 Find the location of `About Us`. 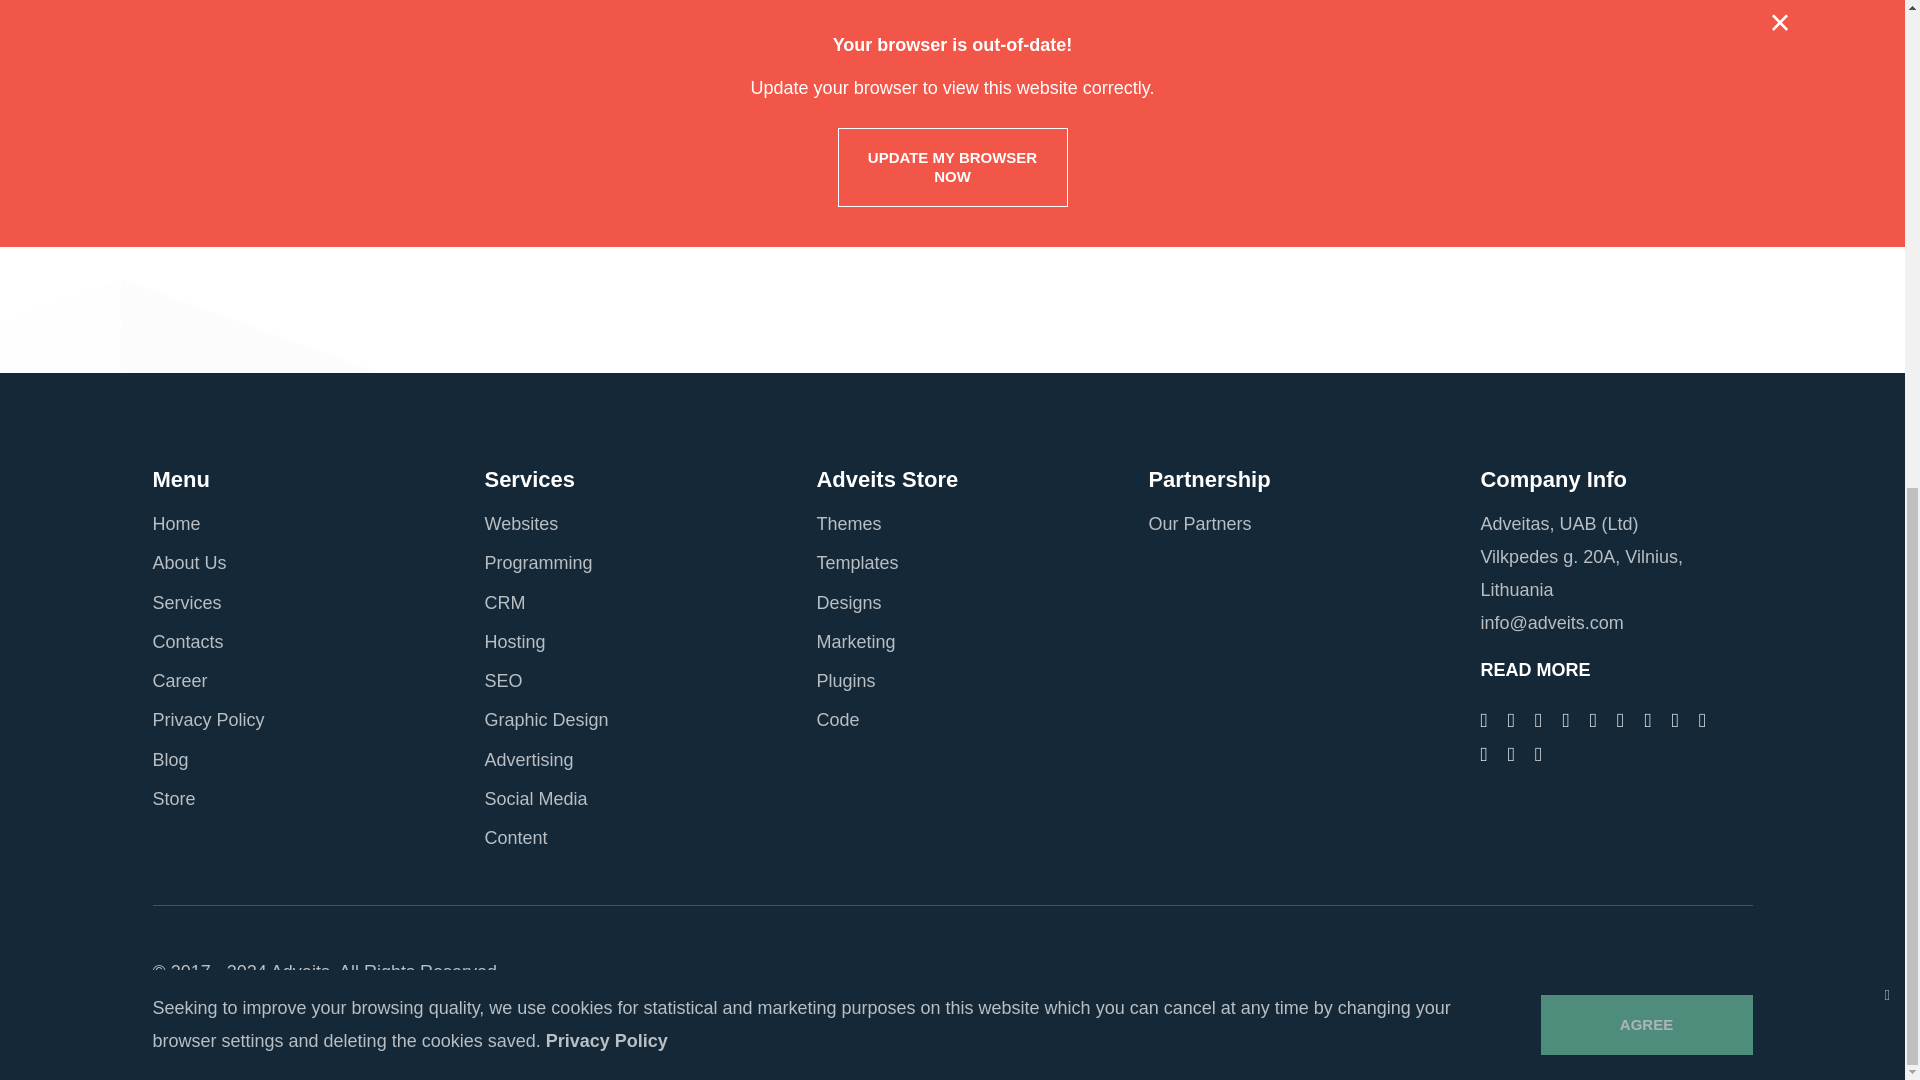

About Us is located at coordinates (188, 562).